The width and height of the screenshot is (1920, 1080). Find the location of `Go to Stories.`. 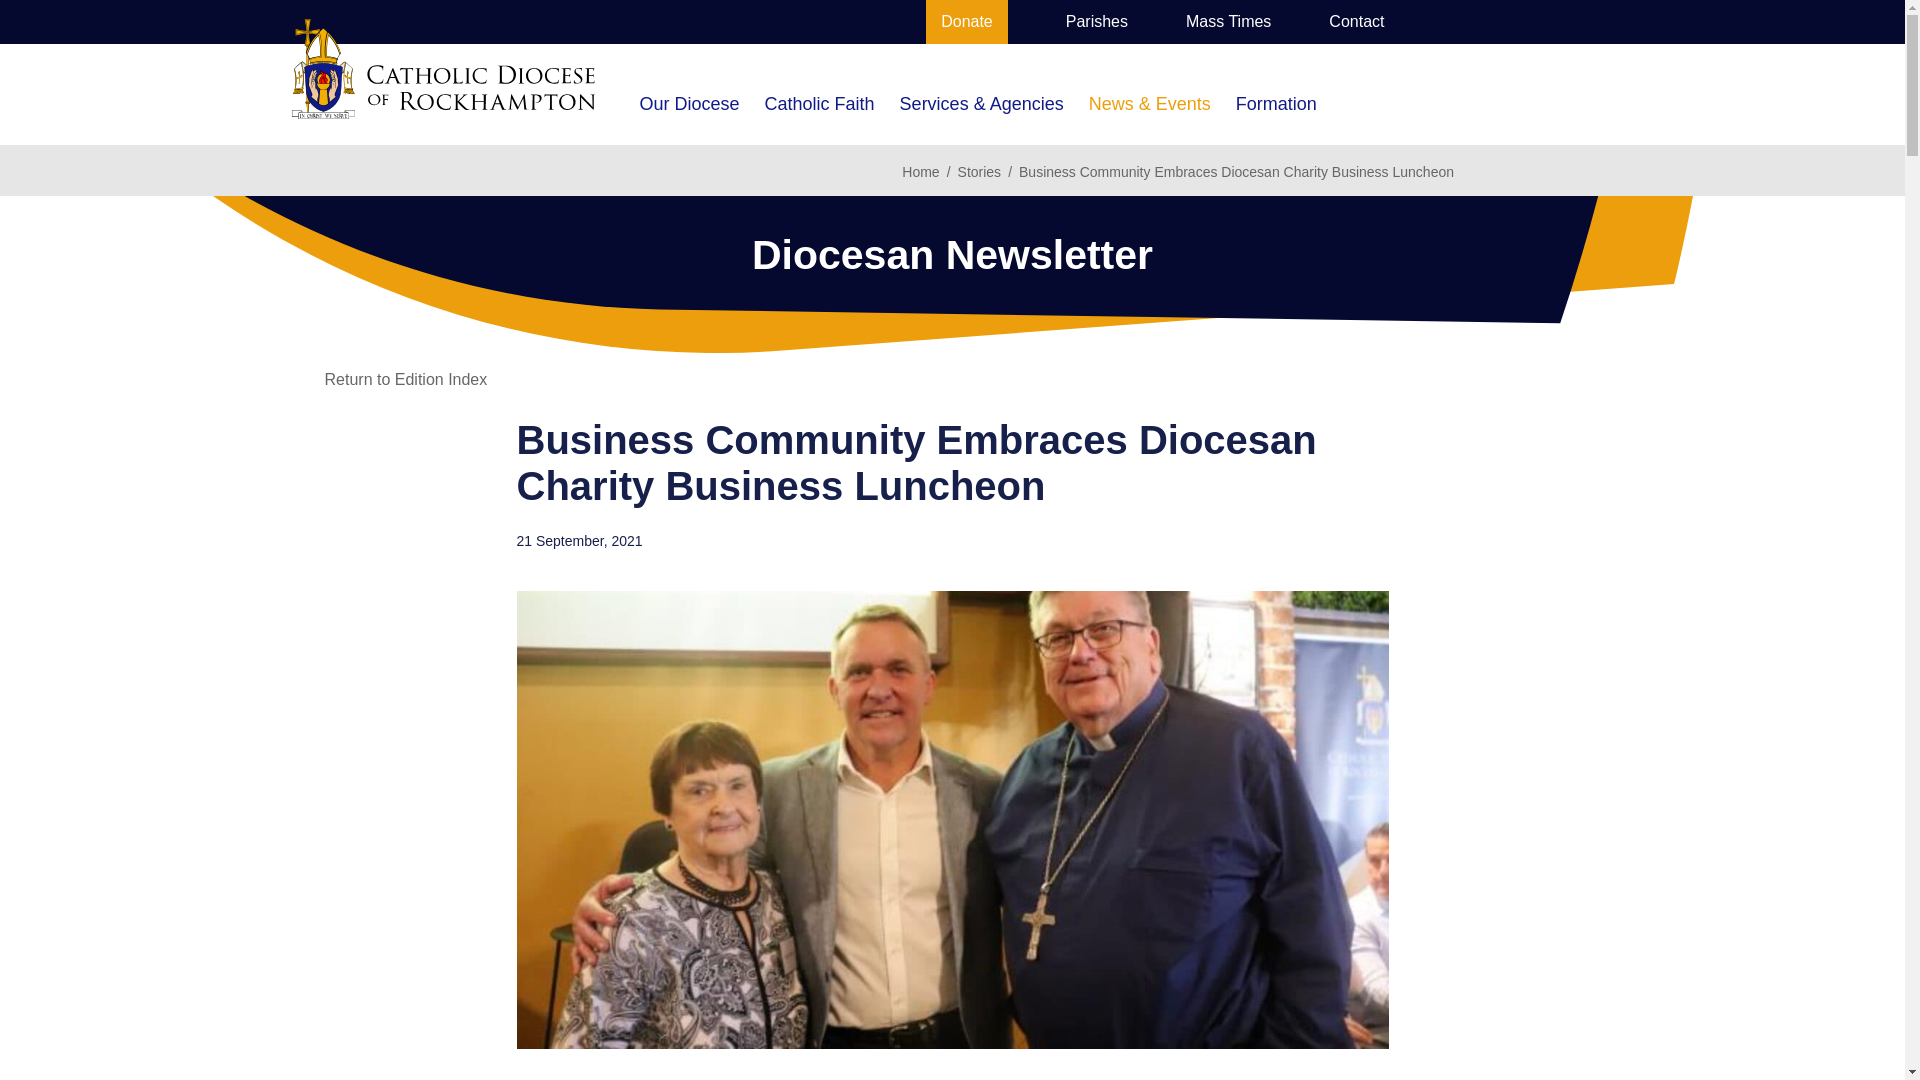

Go to Stories. is located at coordinates (980, 172).